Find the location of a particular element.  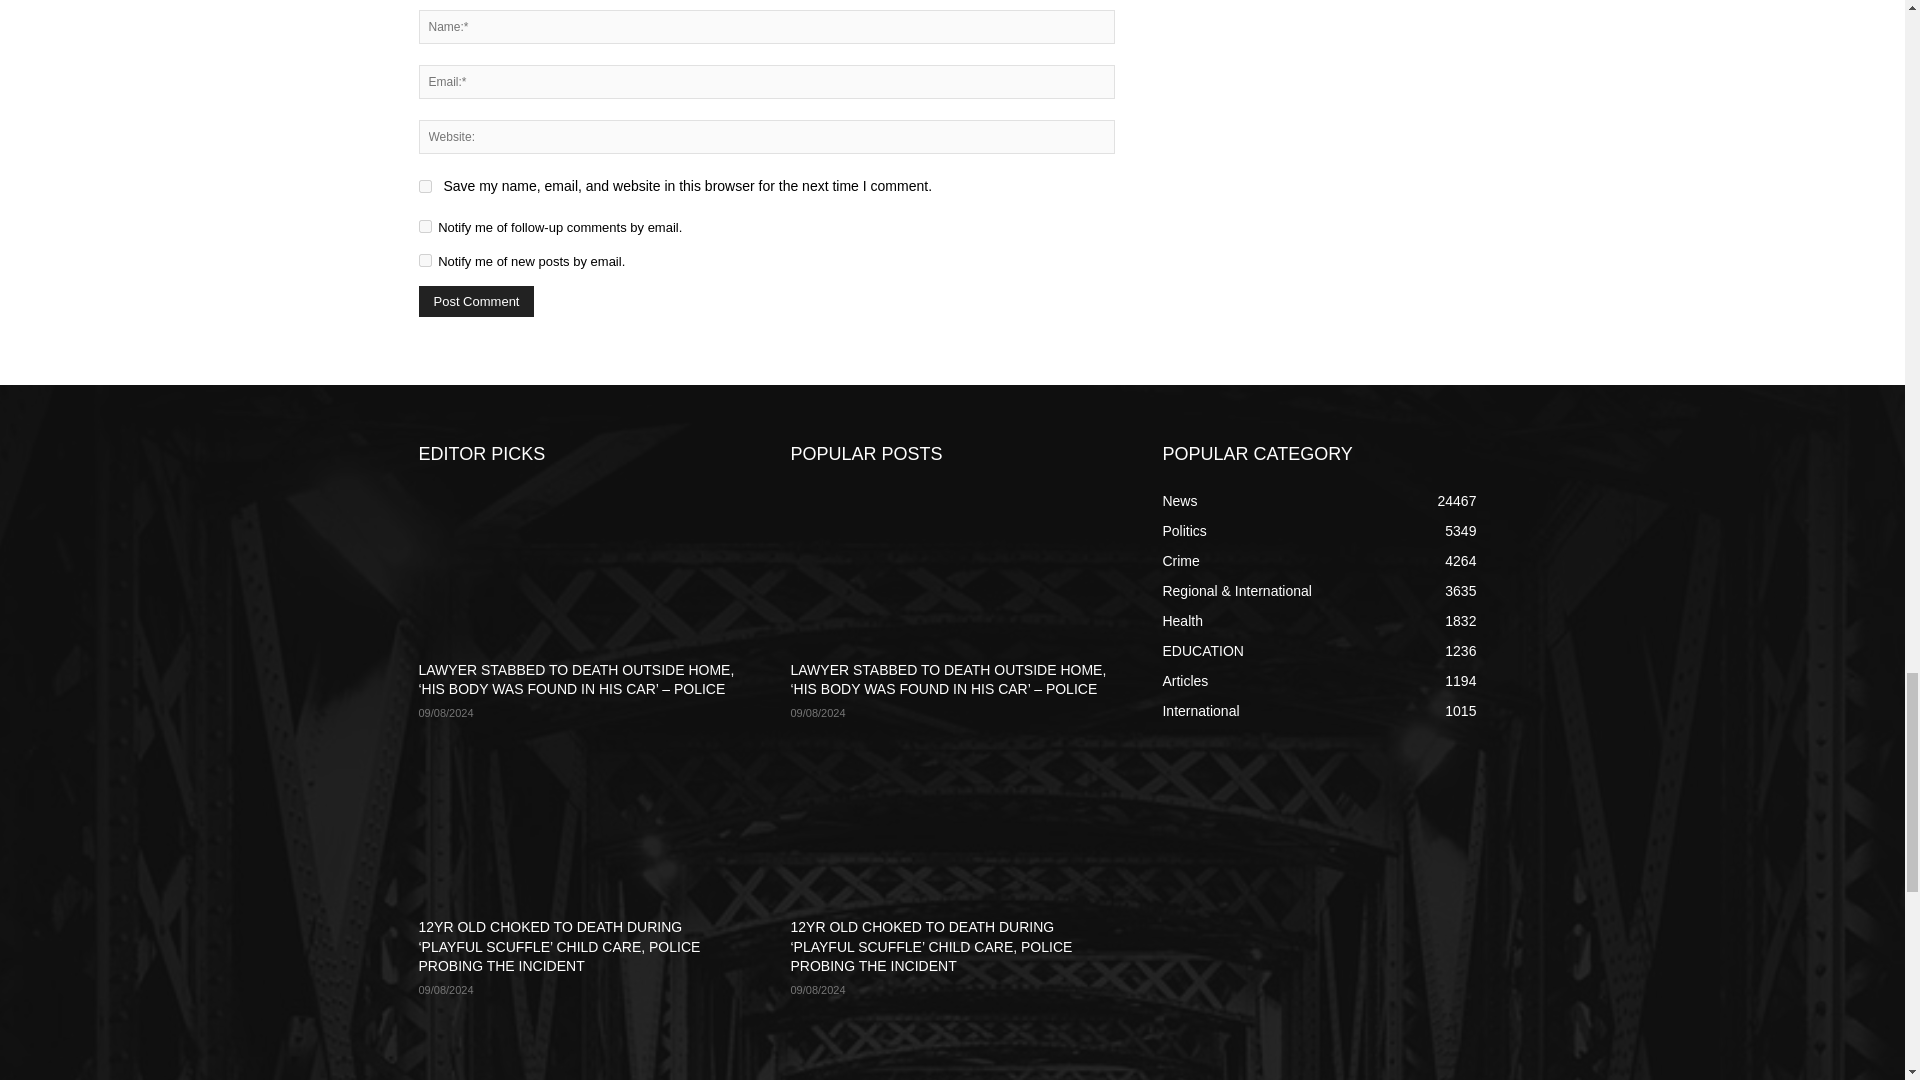

subscribe is located at coordinates (424, 260).